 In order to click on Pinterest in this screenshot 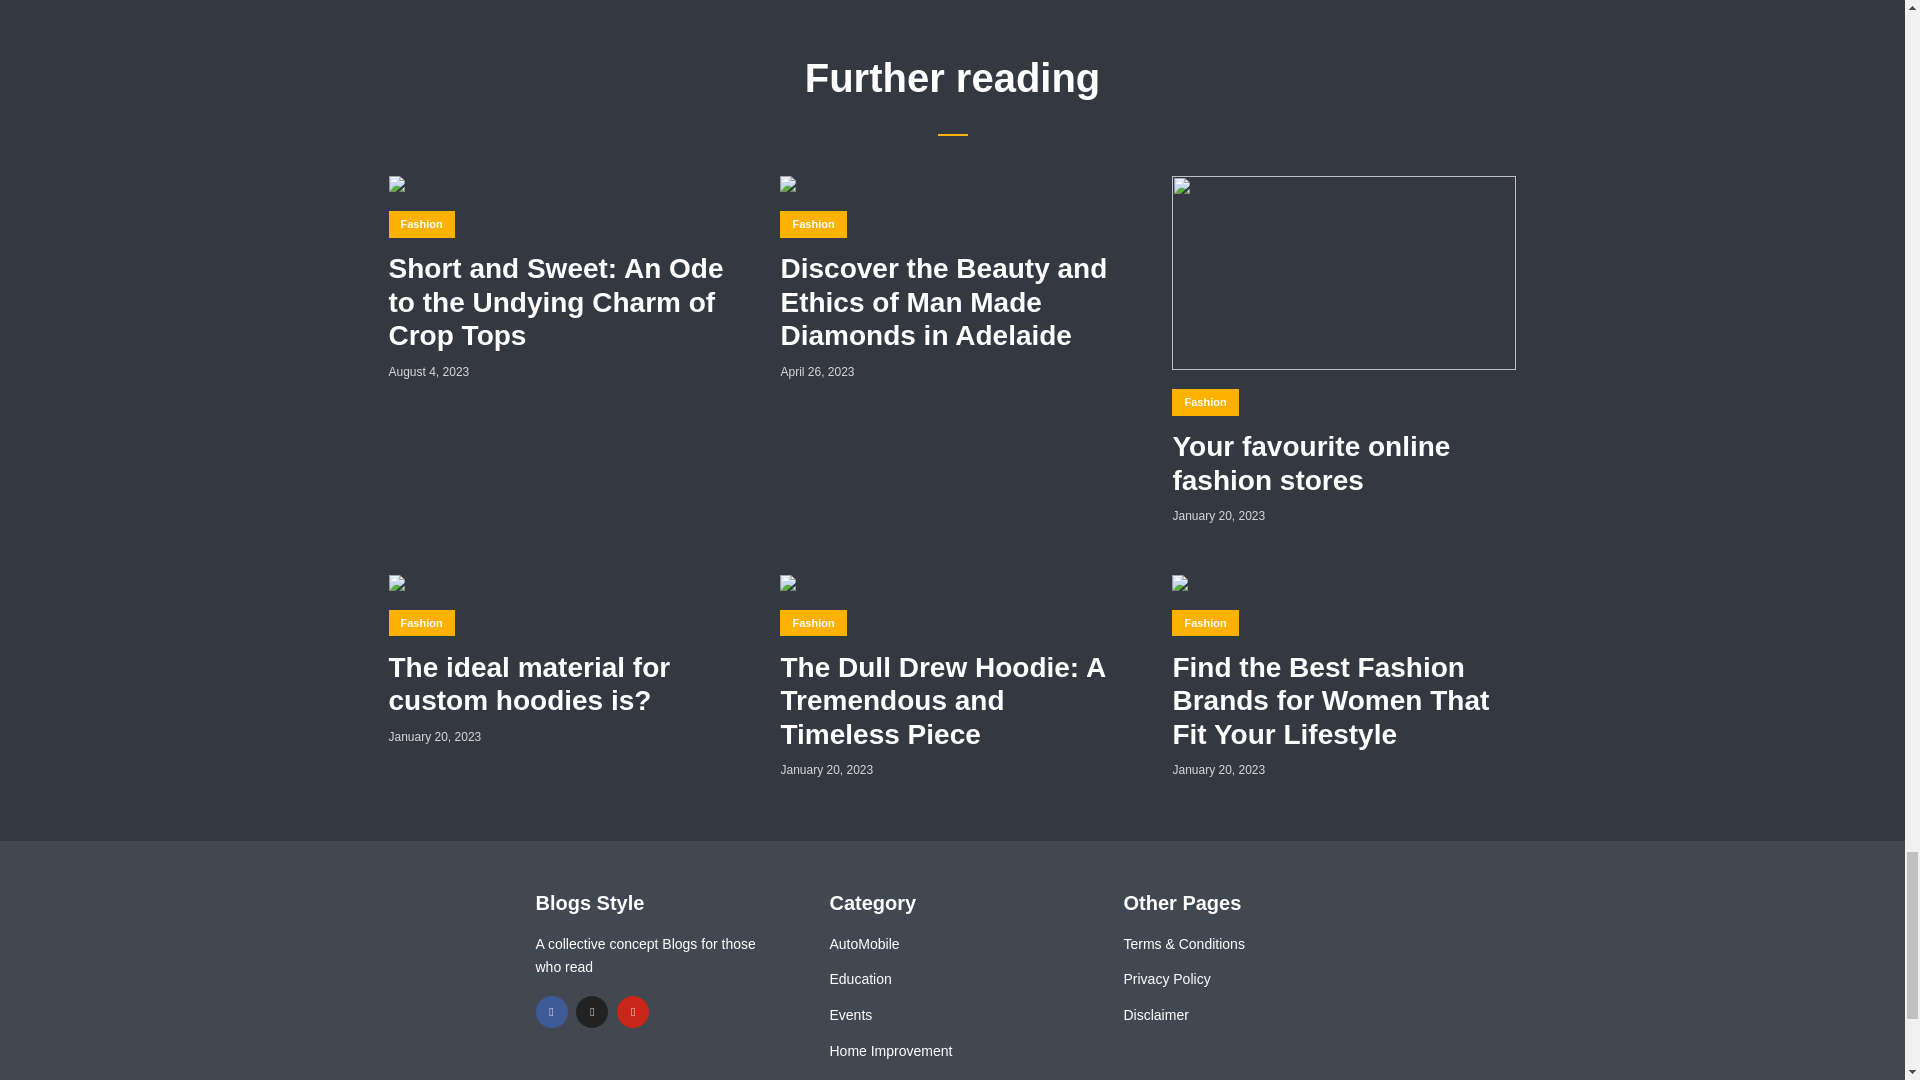, I will do `click(632, 1012)`.